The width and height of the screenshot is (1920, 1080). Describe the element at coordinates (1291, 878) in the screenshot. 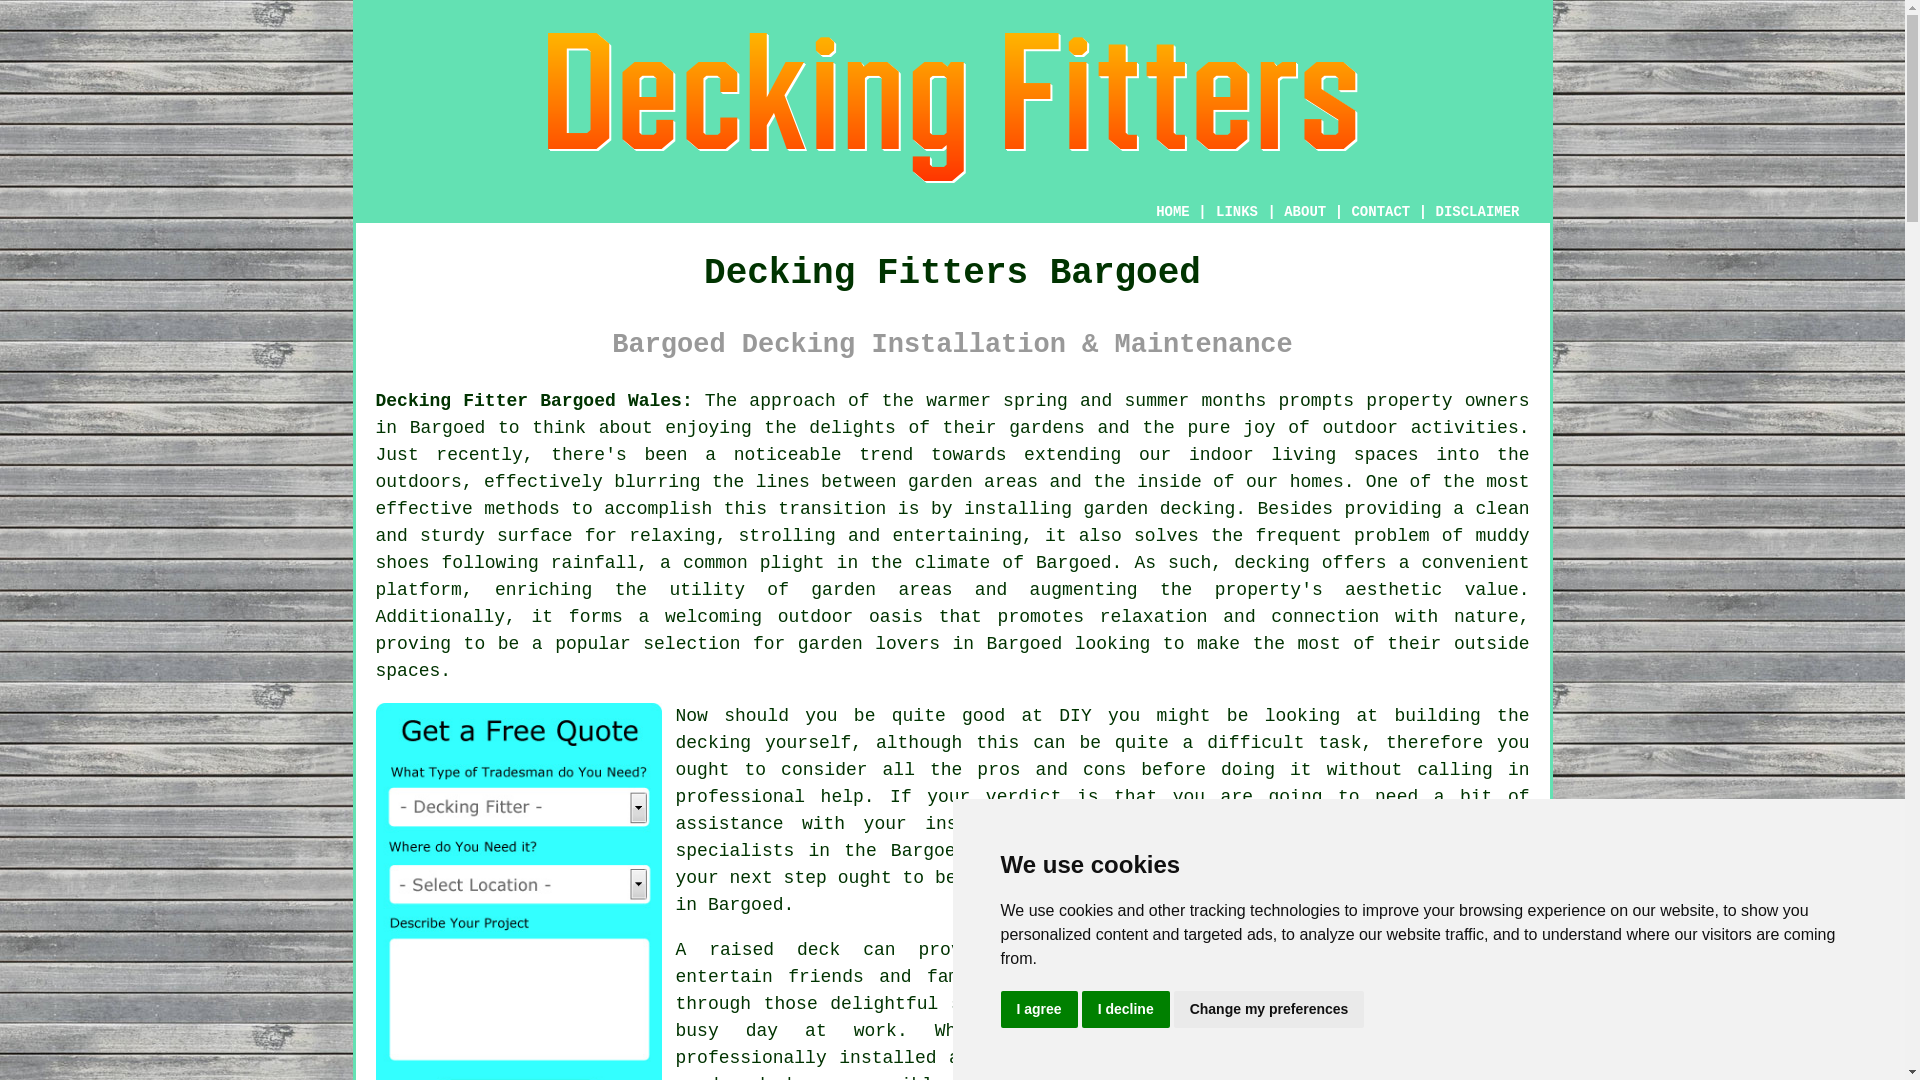

I see `decking fitter` at that location.